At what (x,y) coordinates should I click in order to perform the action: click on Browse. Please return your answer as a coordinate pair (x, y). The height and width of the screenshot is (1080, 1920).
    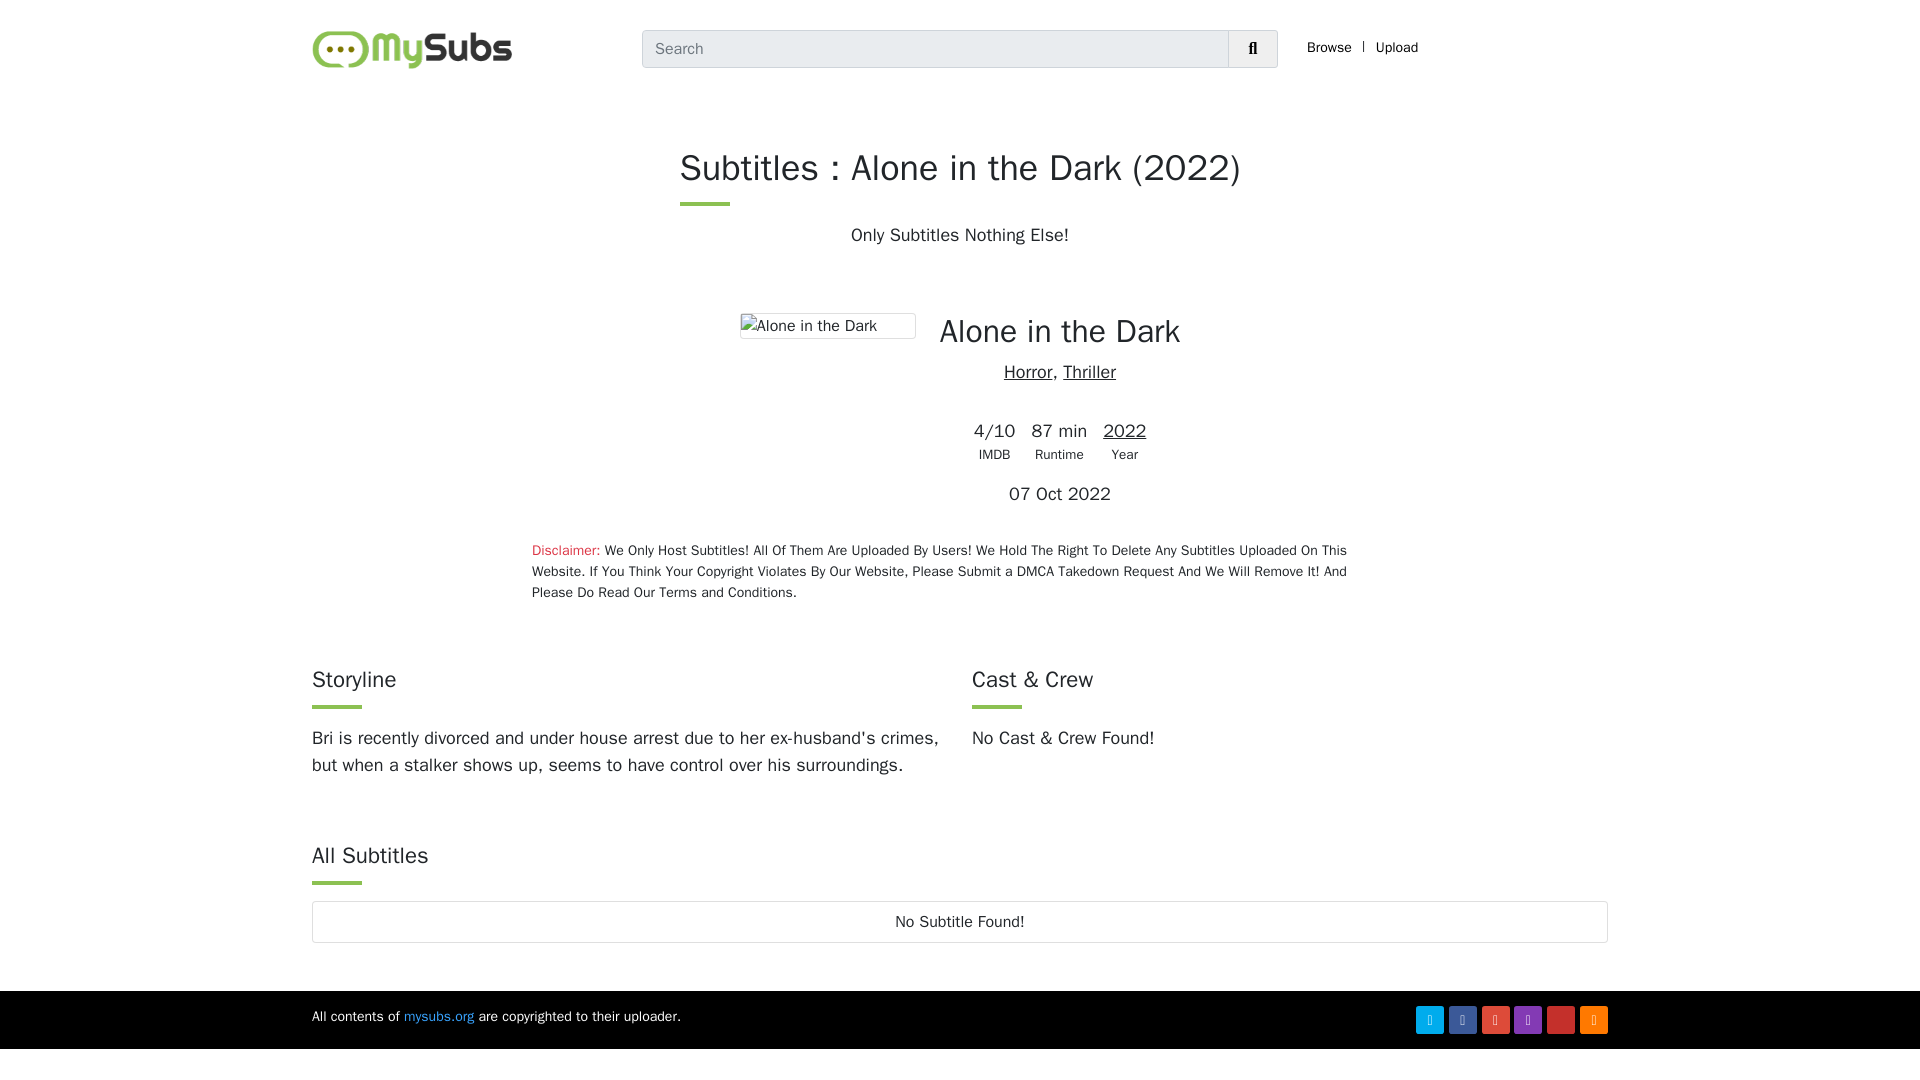
    Looking at the image, I should click on (1329, 47).